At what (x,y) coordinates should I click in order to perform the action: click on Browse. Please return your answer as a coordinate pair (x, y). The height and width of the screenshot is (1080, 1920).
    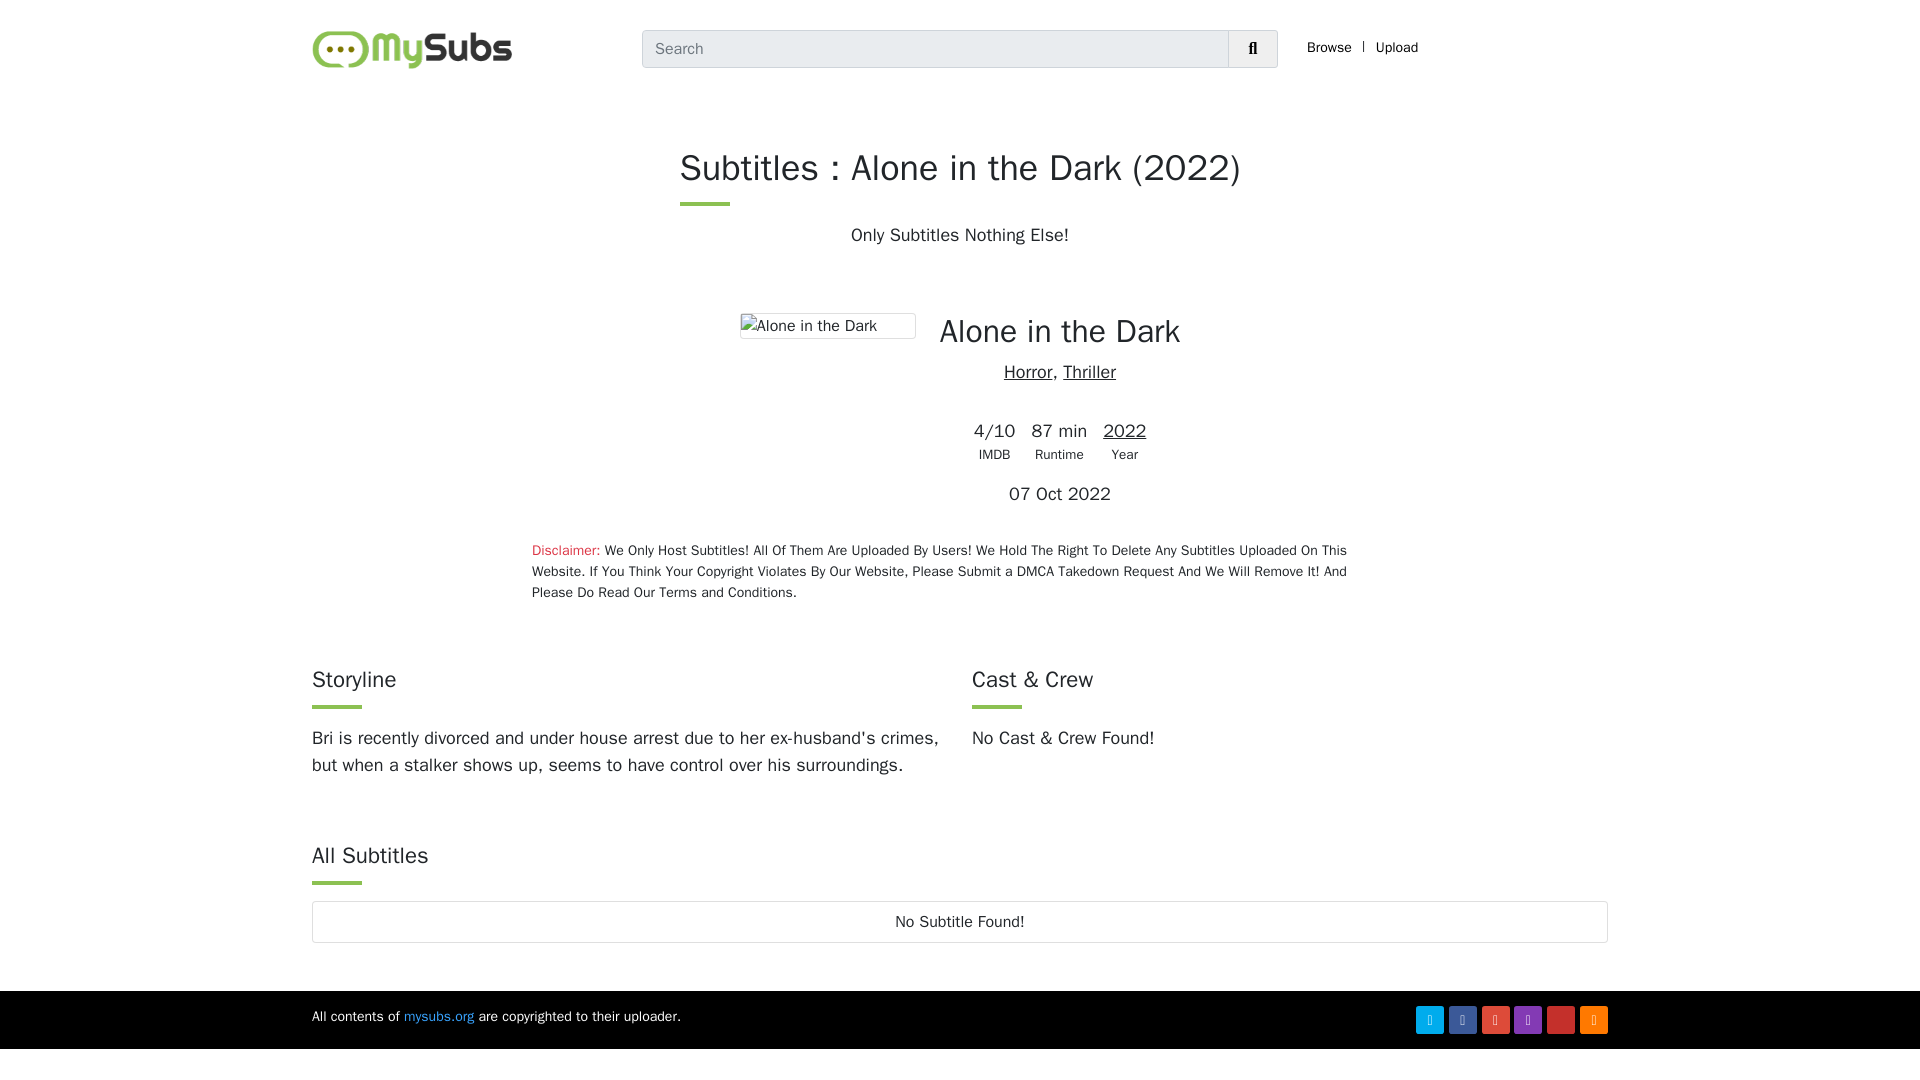
    Looking at the image, I should click on (1329, 47).